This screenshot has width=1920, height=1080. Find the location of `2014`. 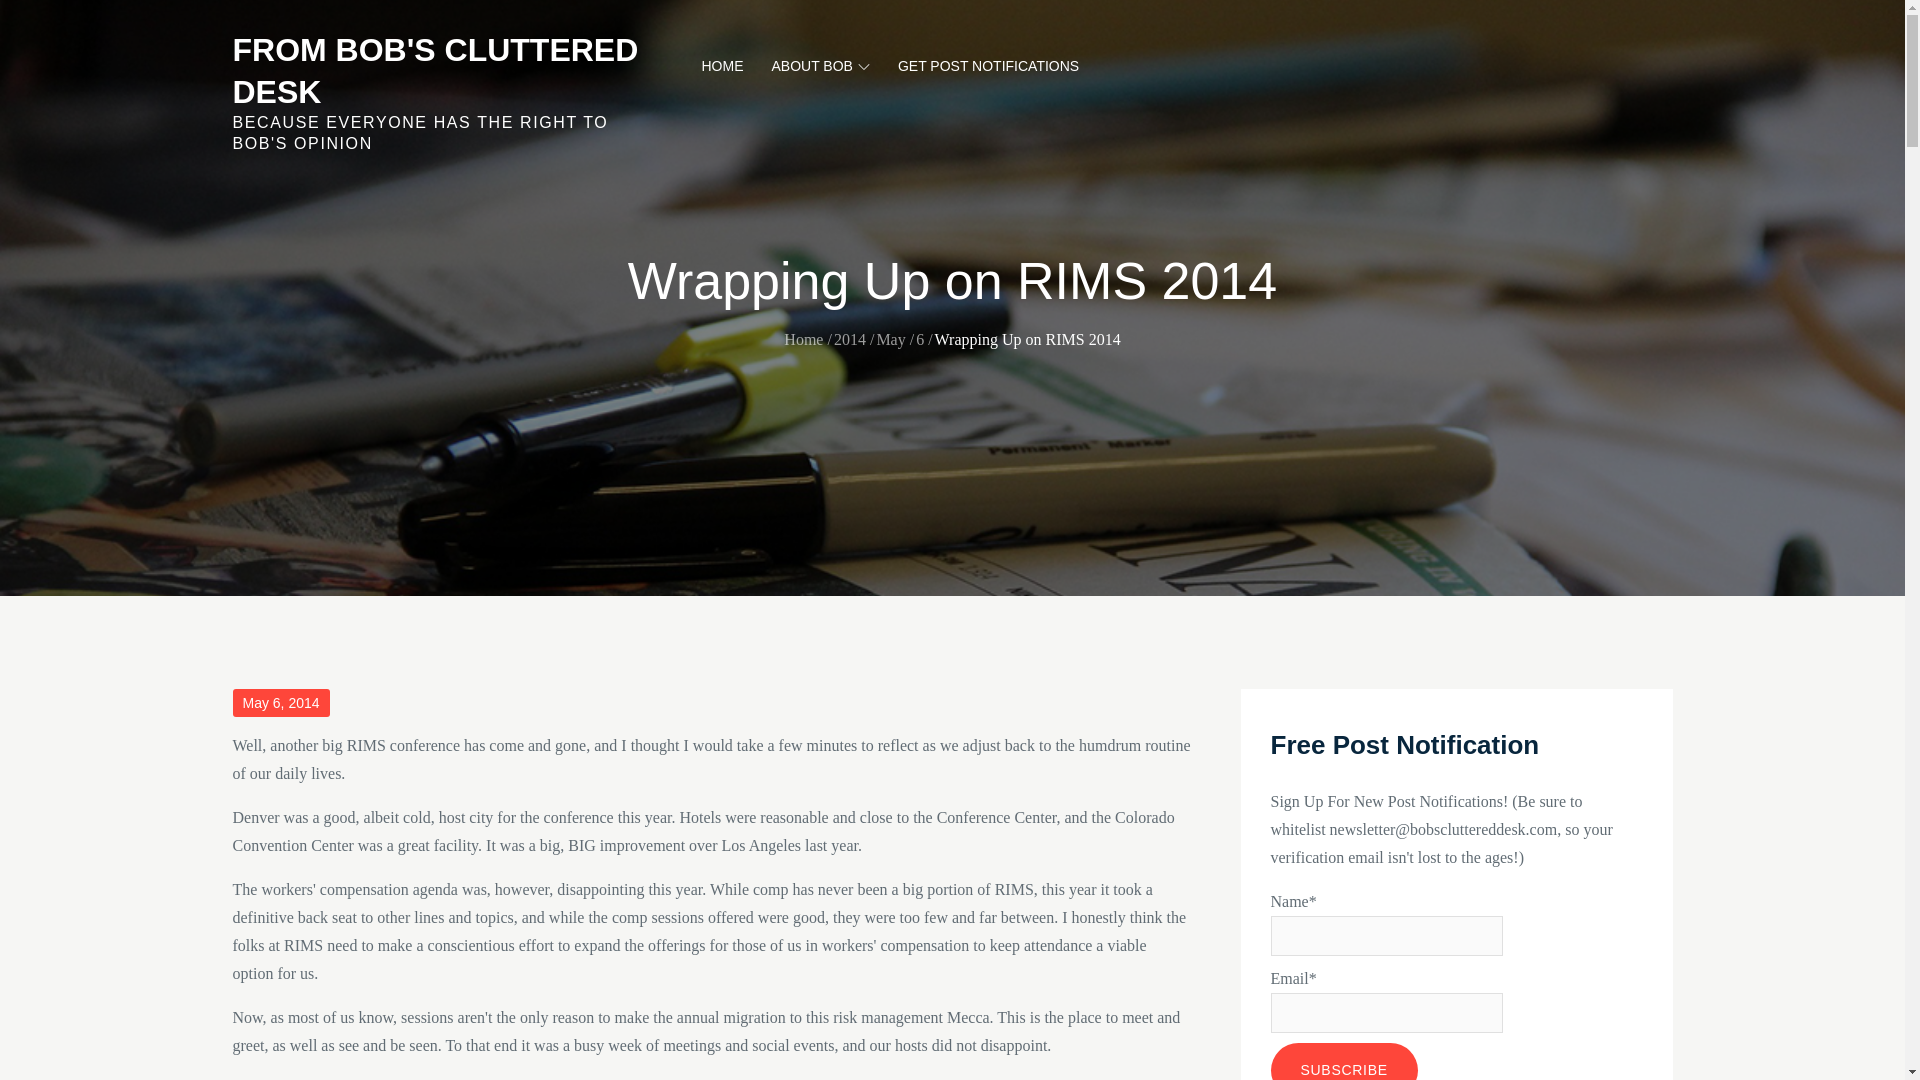

2014 is located at coordinates (849, 338).